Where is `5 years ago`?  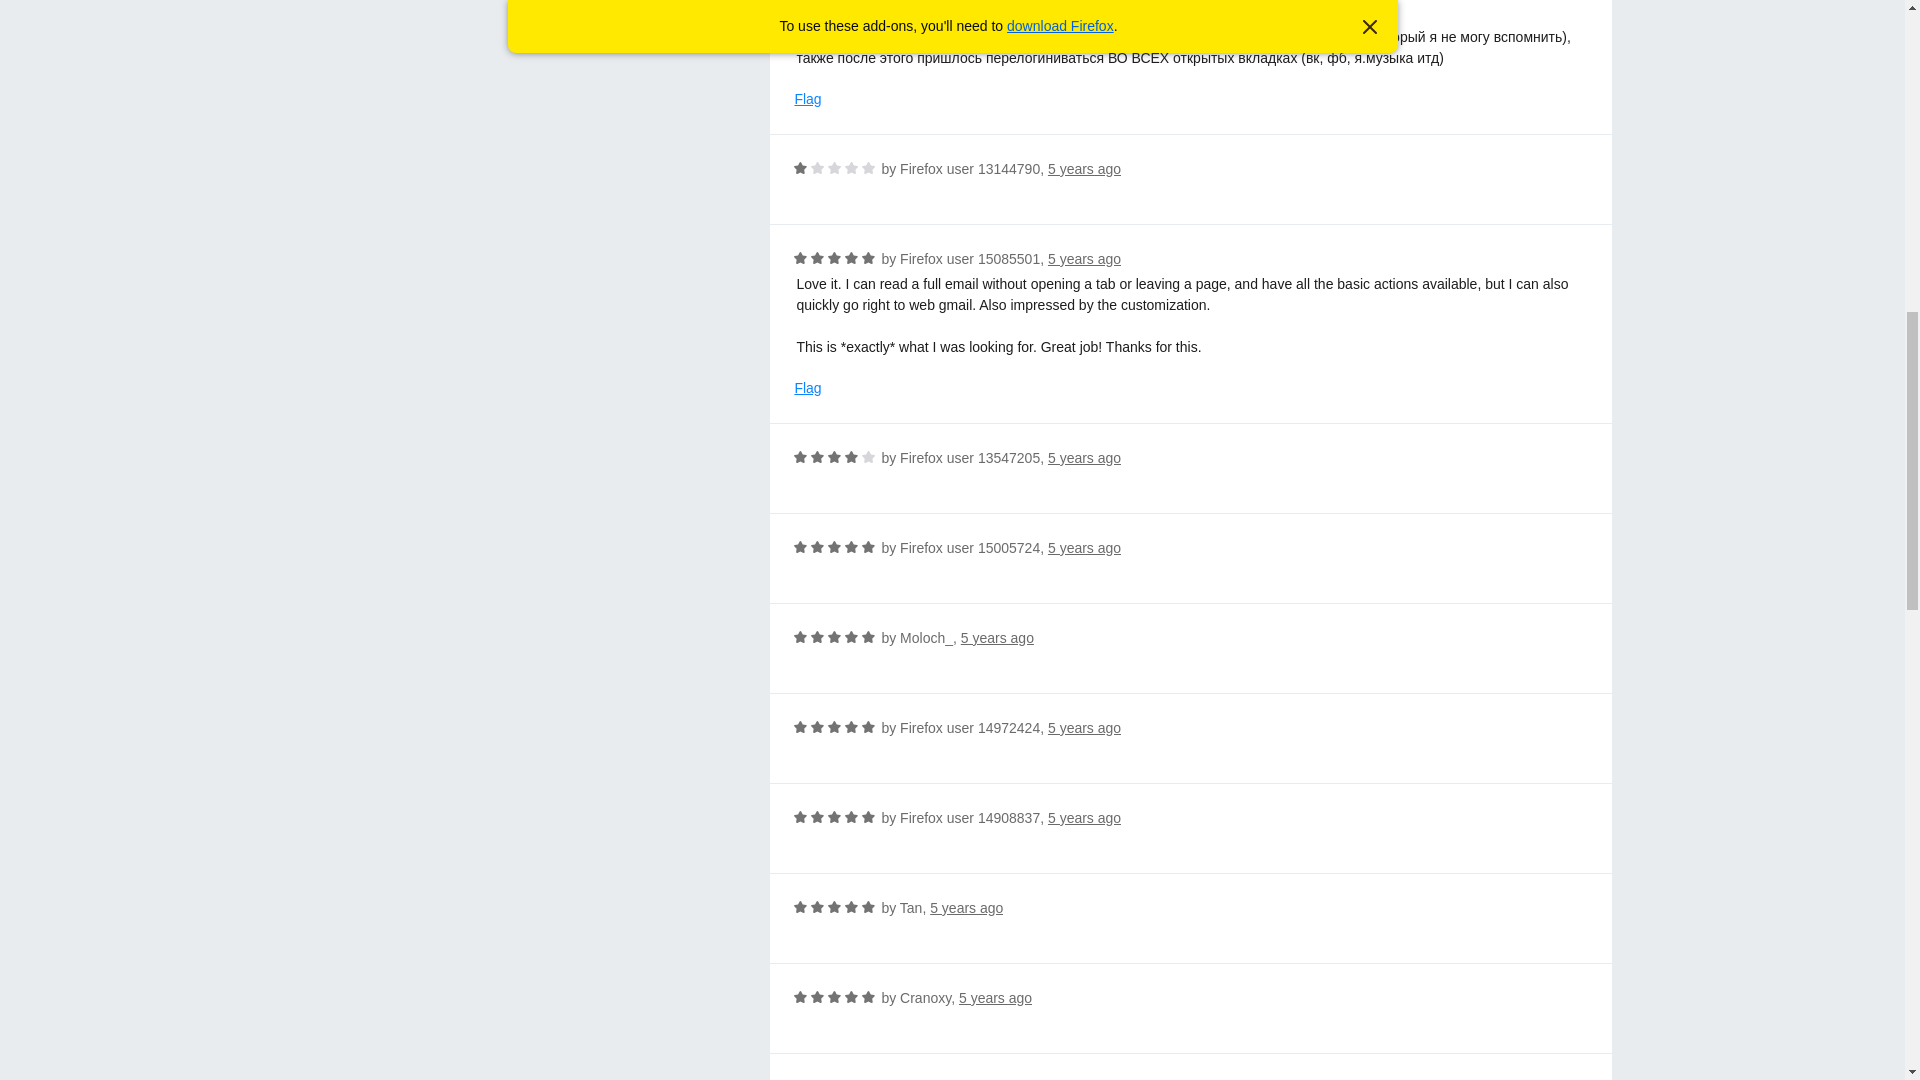 5 years ago is located at coordinates (1084, 728).